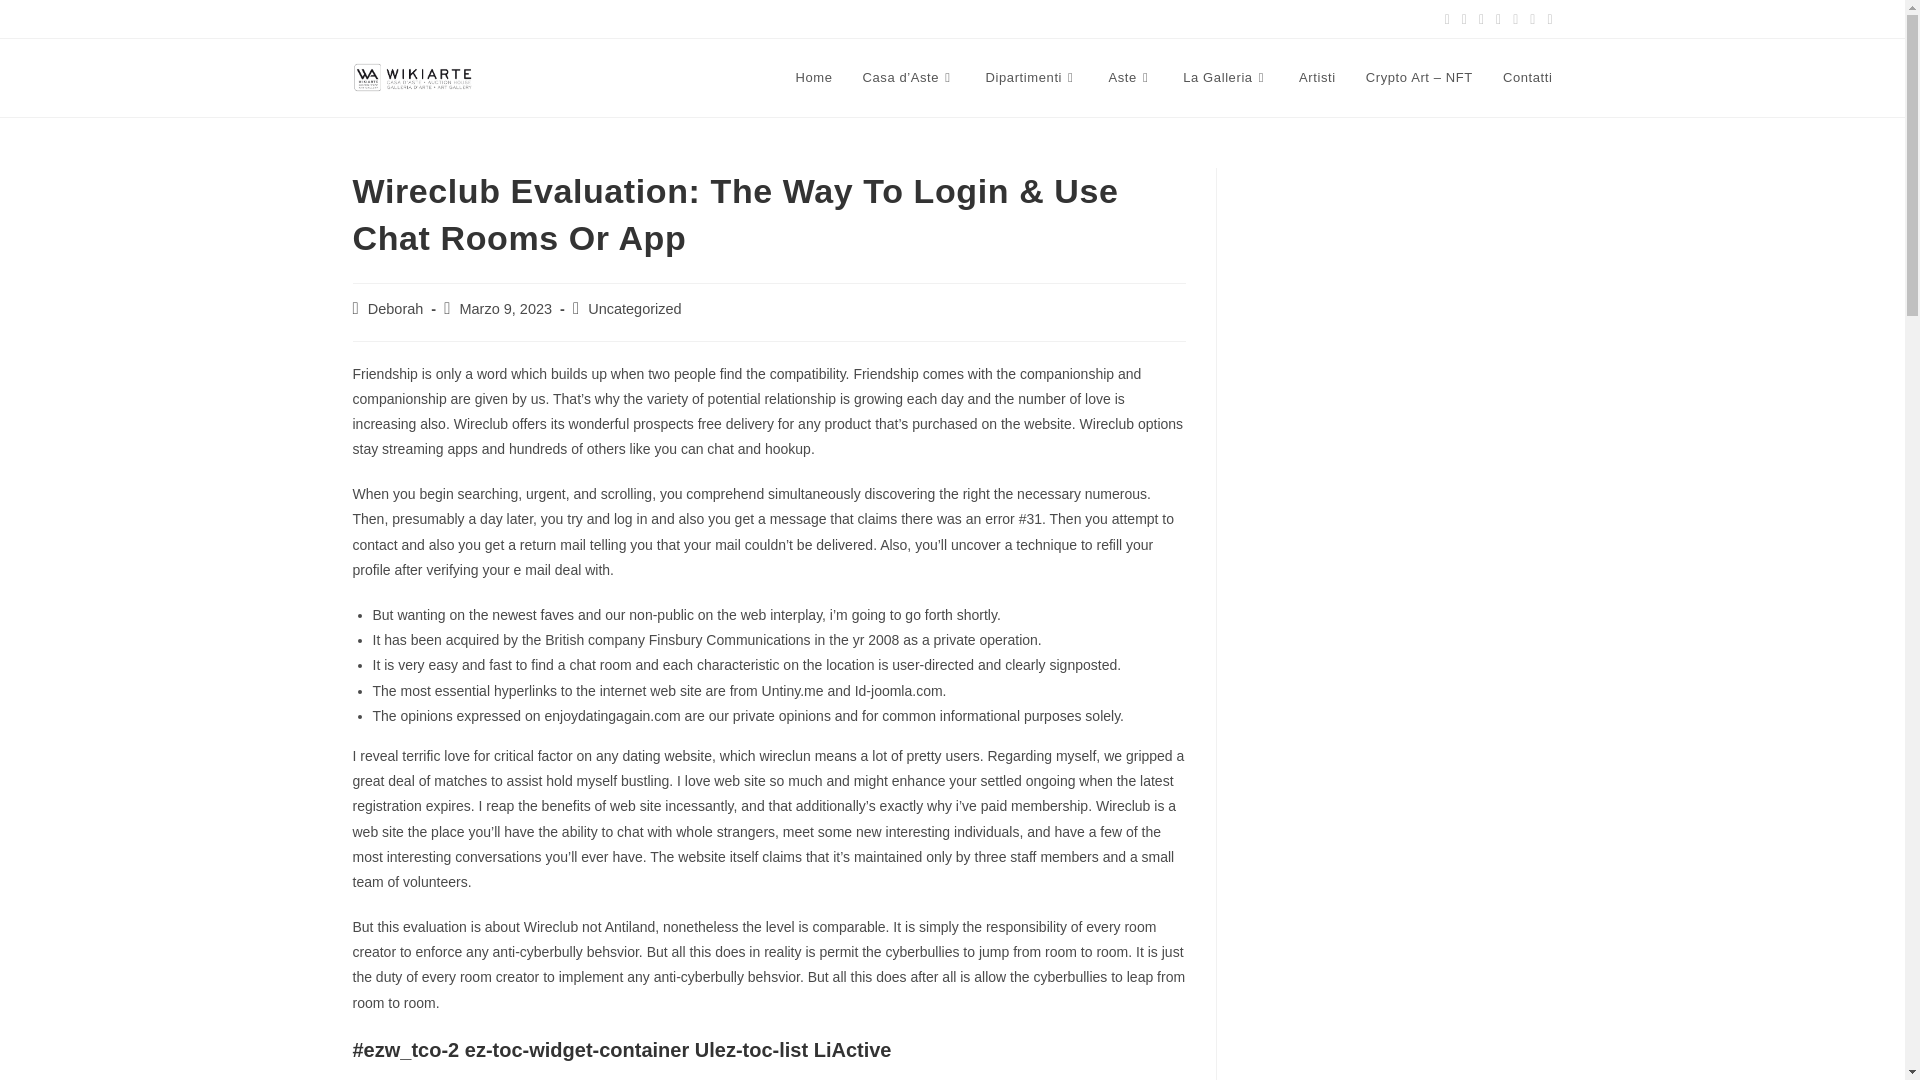 The height and width of the screenshot is (1080, 1920). I want to click on Articoli scritti da Deborah, so click(396, 309).